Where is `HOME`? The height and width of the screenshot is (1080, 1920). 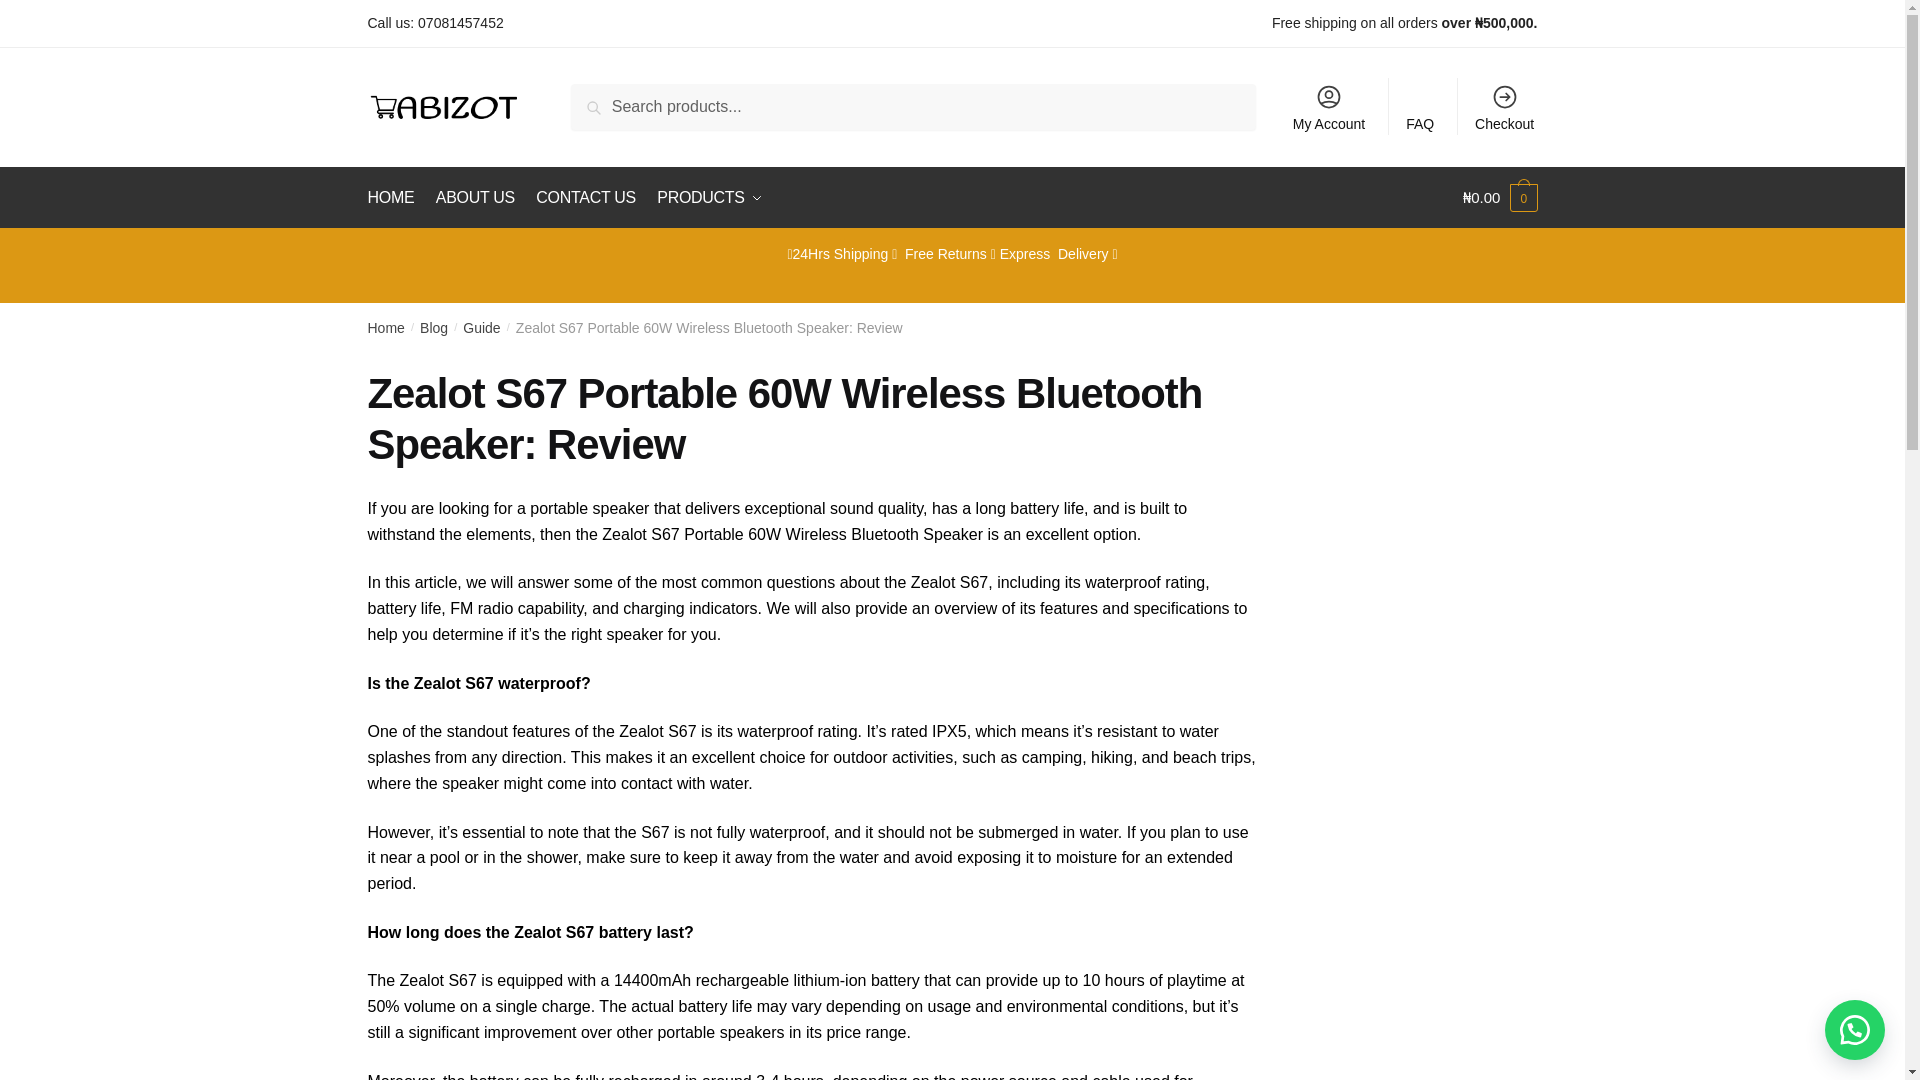 HOME is located at coordinates (395, 198).